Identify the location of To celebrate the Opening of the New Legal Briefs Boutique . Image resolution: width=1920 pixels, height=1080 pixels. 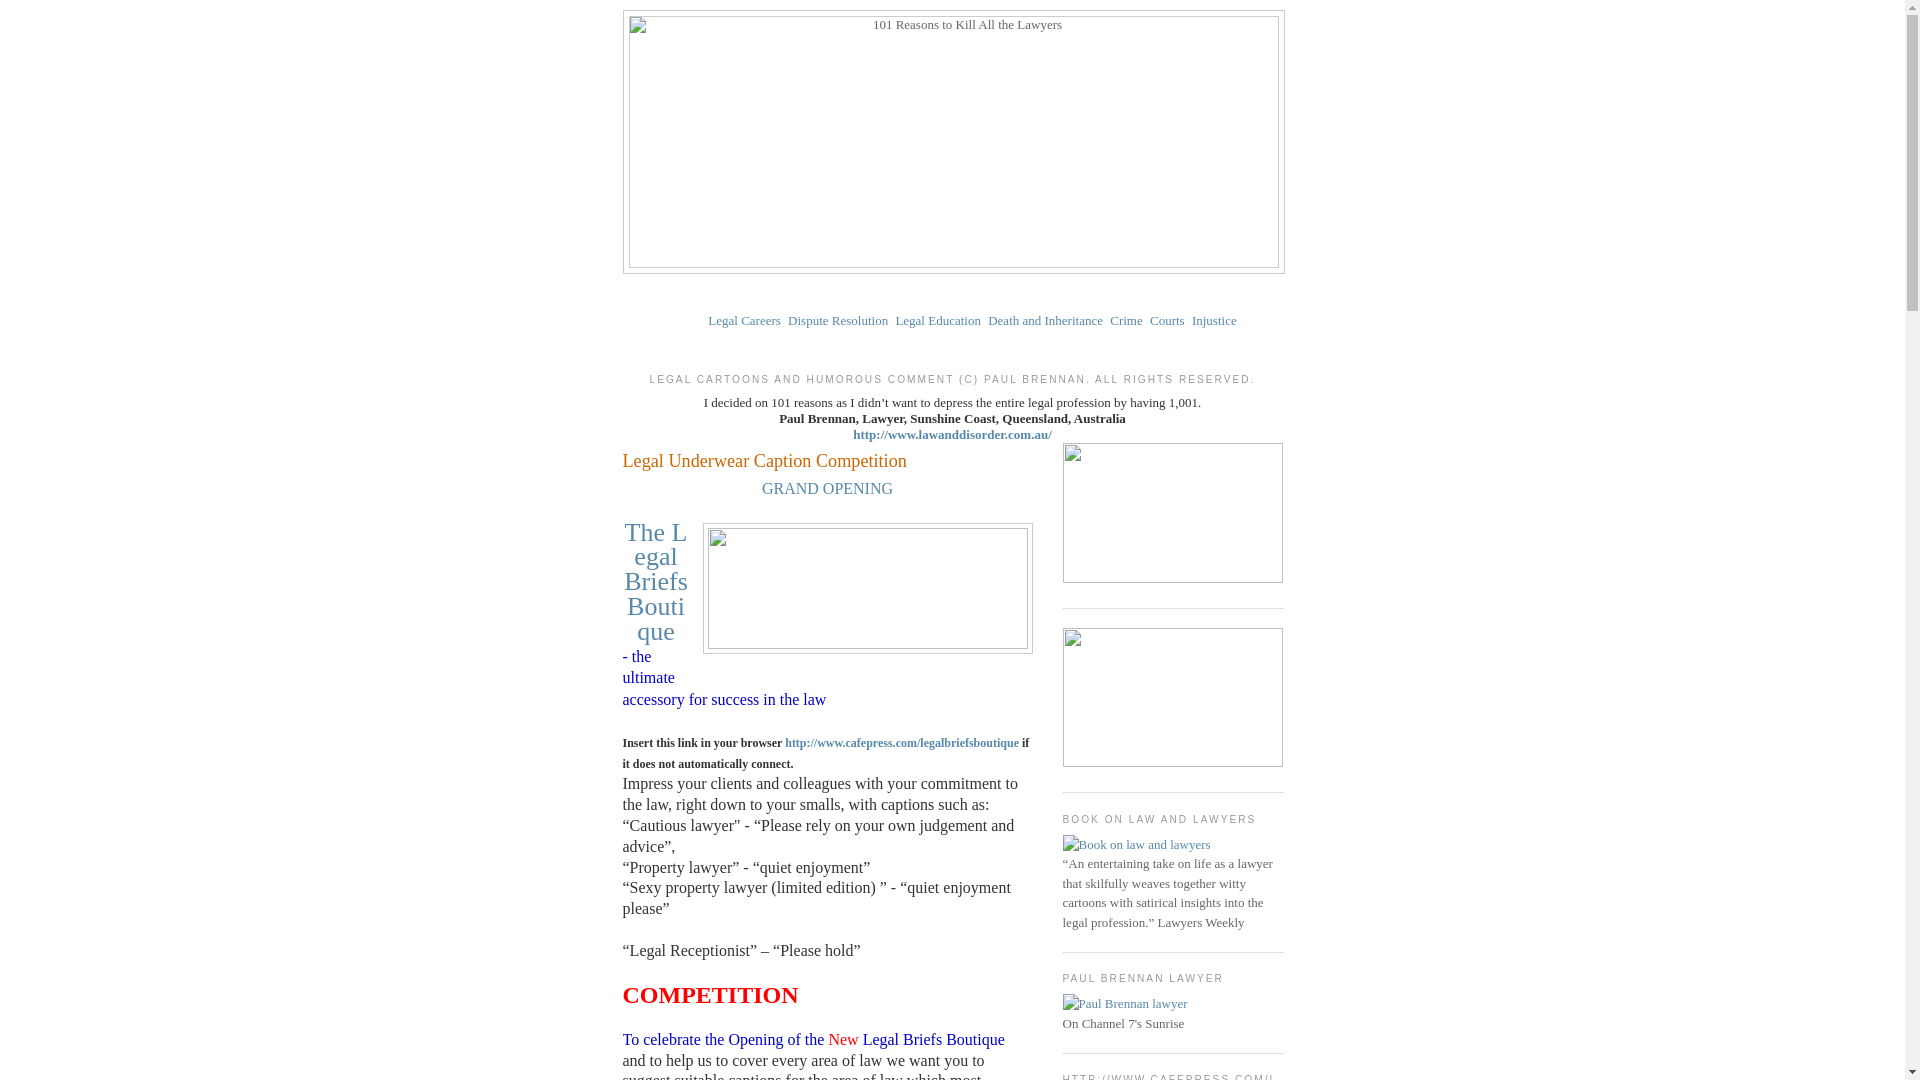
(815, 1040).